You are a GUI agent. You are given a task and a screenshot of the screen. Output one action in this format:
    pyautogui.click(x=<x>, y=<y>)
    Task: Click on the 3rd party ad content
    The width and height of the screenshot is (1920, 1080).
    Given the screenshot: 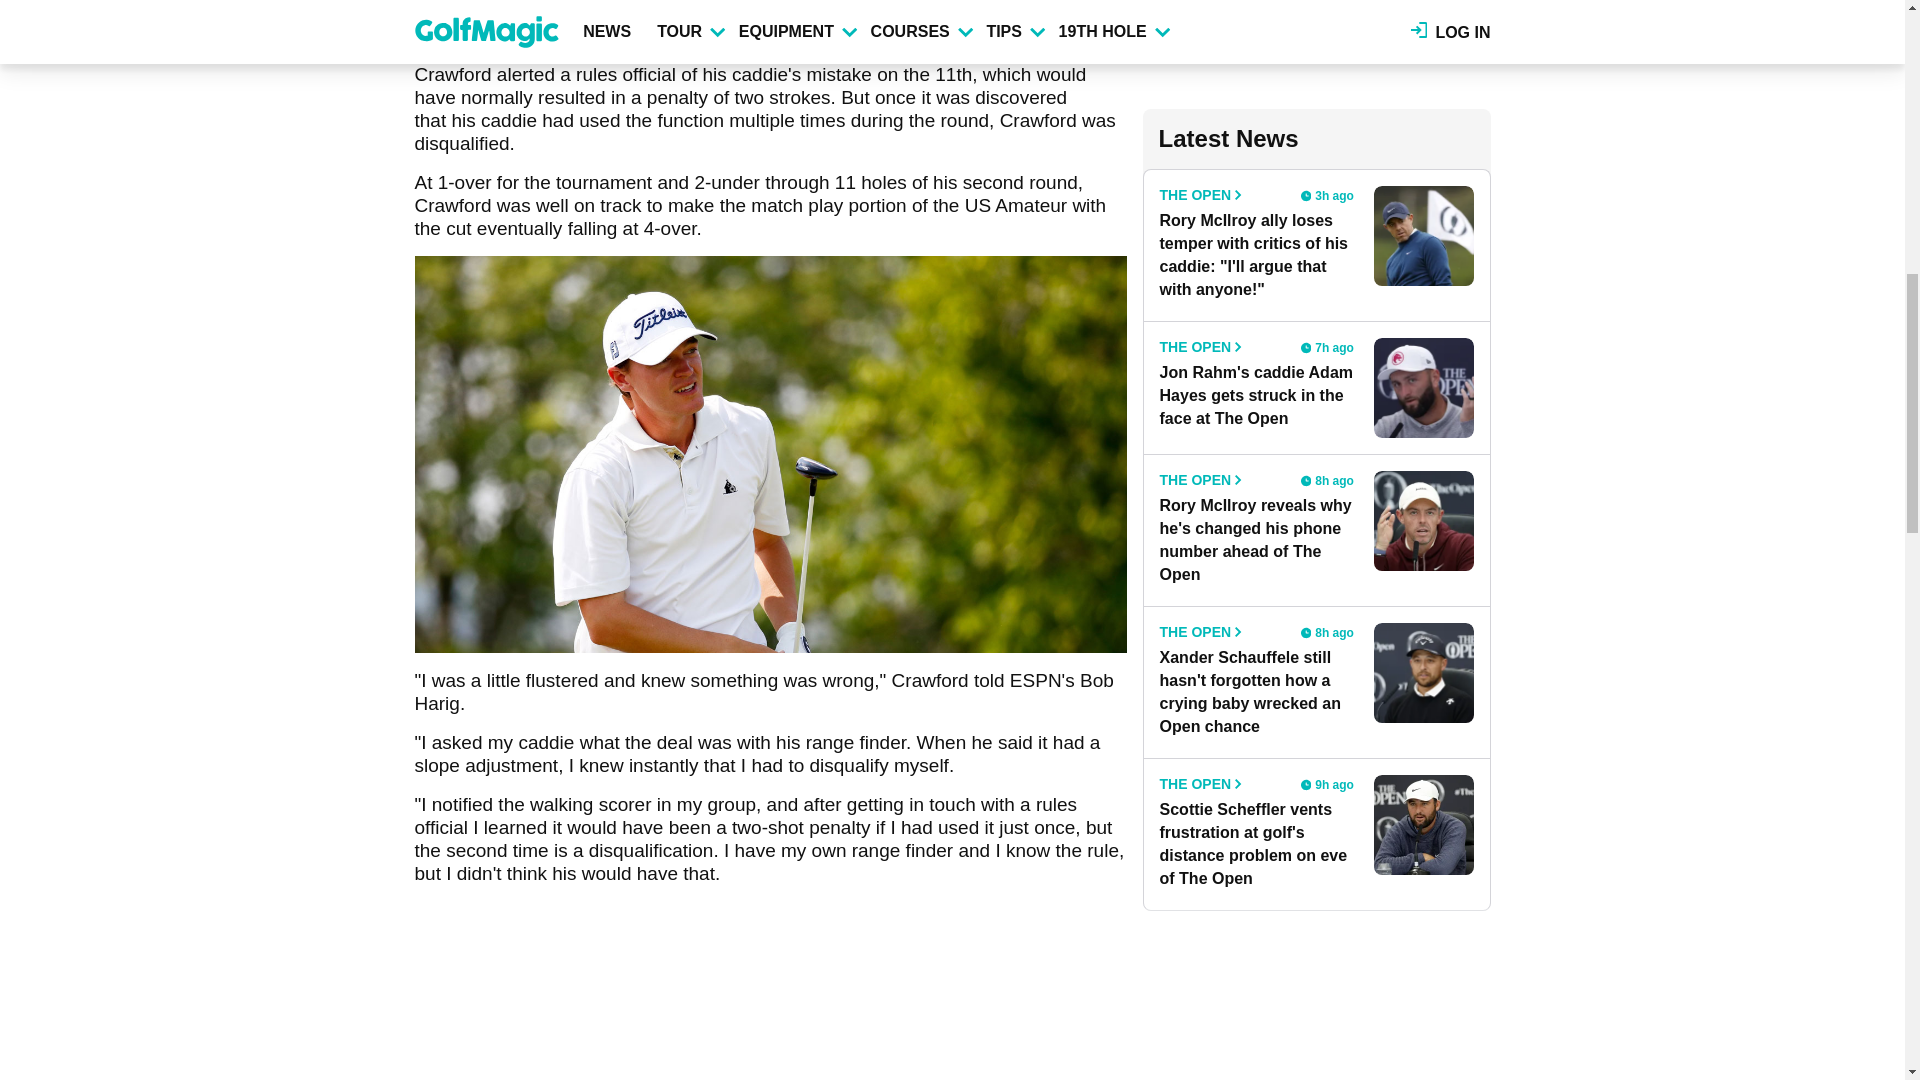 What is the action you would take?
    pyautogui.click(x=1316, y=38)
    